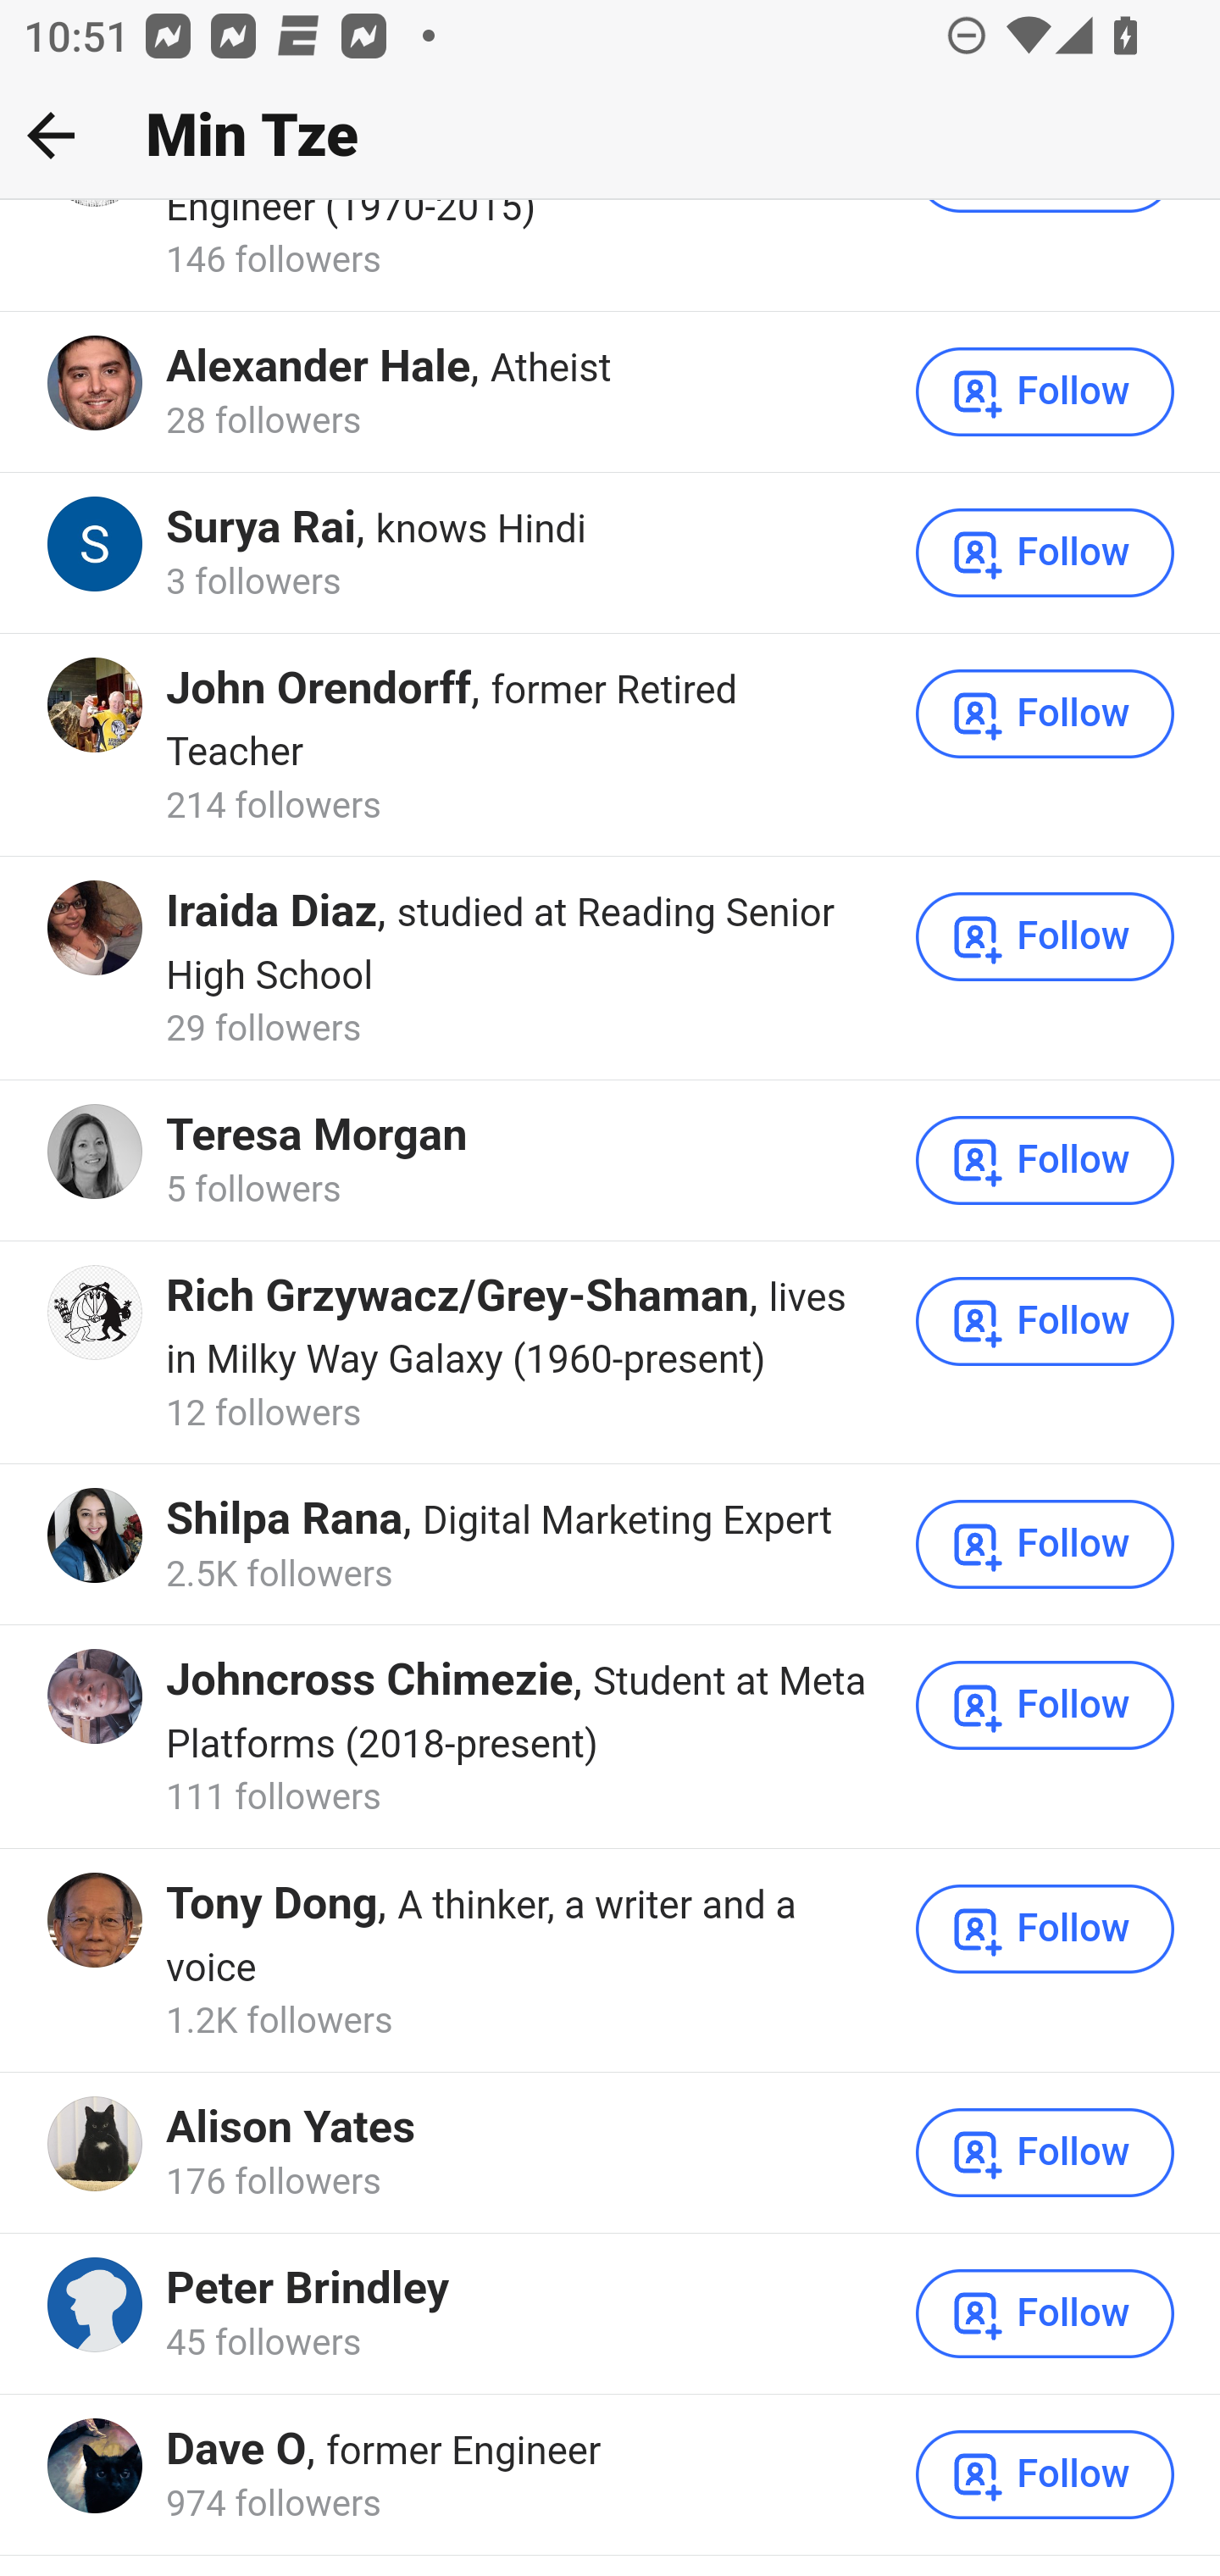 This screenshot has width=1220, height=2576. What do you see at coordinates (320, 690) in the screenshot?
I see `John Orendorff` at bounding box center [320, 690].